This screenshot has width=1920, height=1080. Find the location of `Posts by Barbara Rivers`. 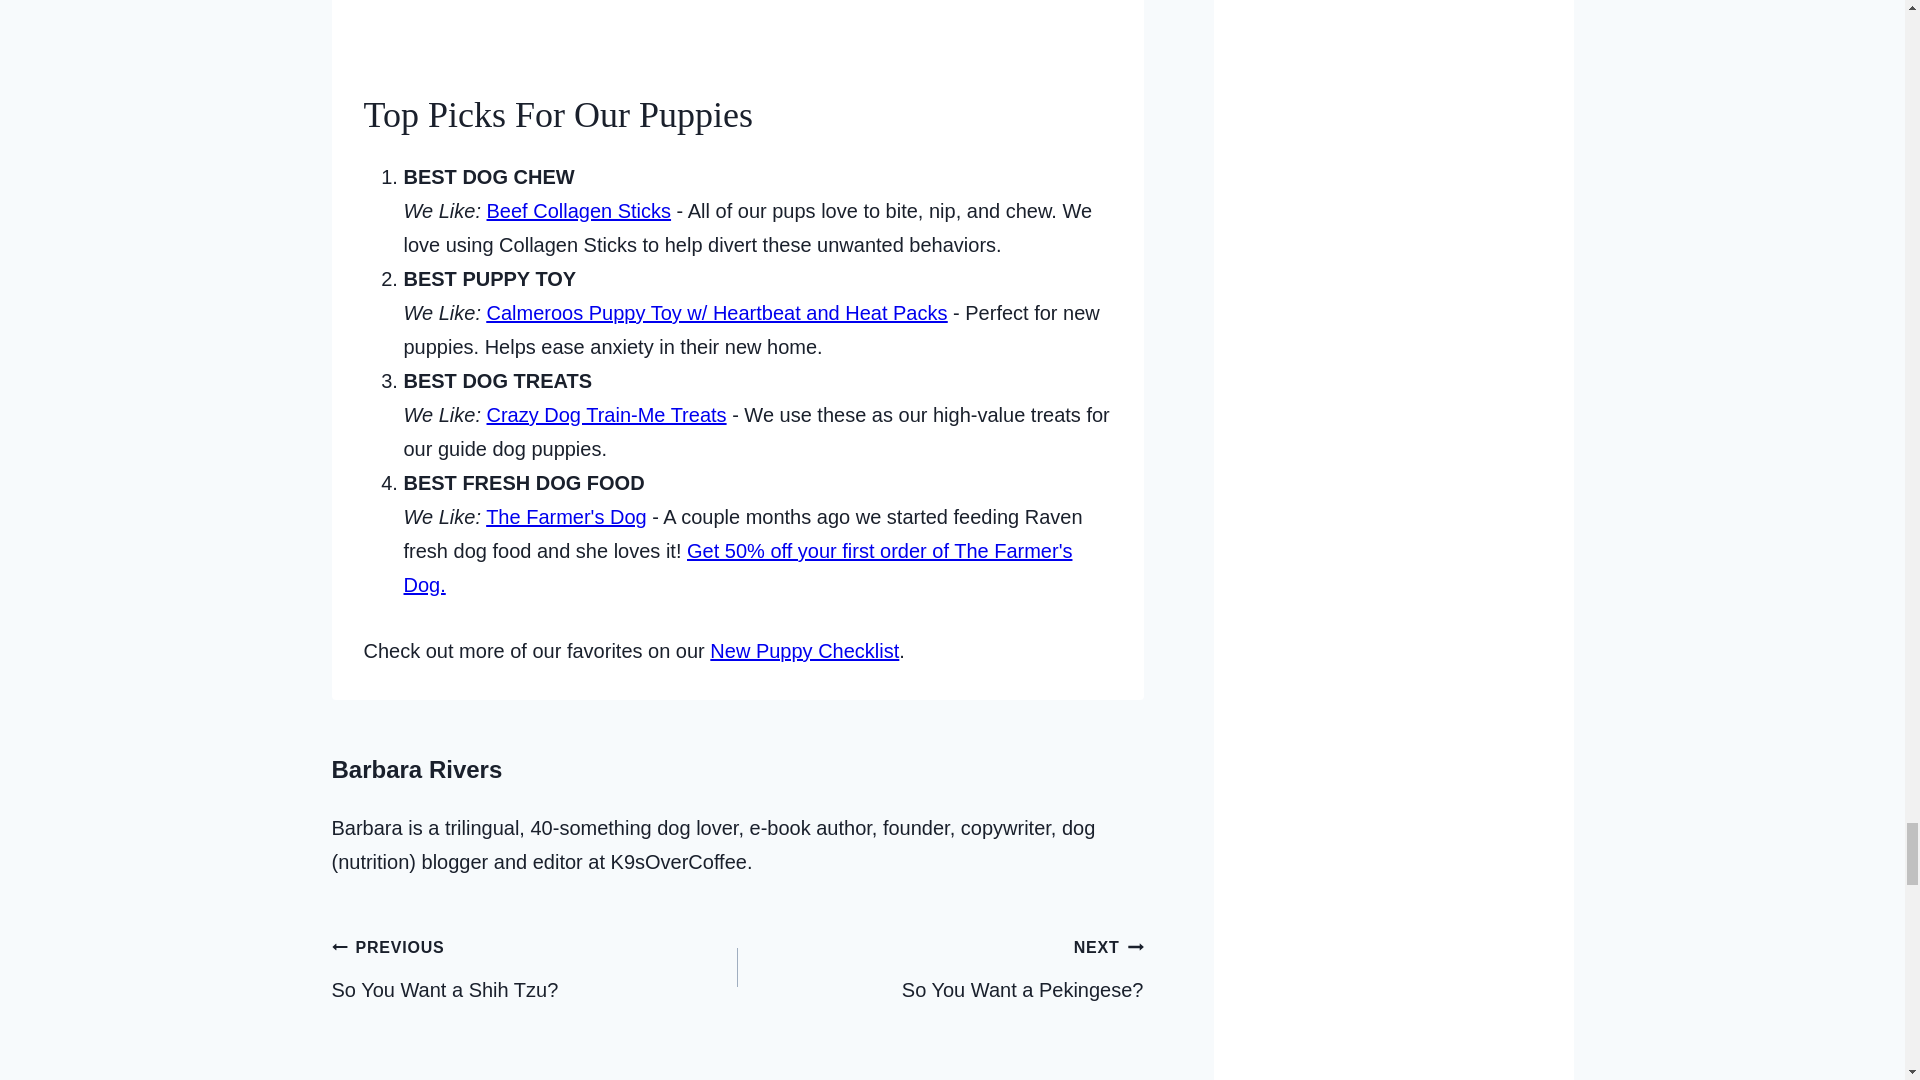

Posts by Barbara Rivers is located at coordinates (418, 770).